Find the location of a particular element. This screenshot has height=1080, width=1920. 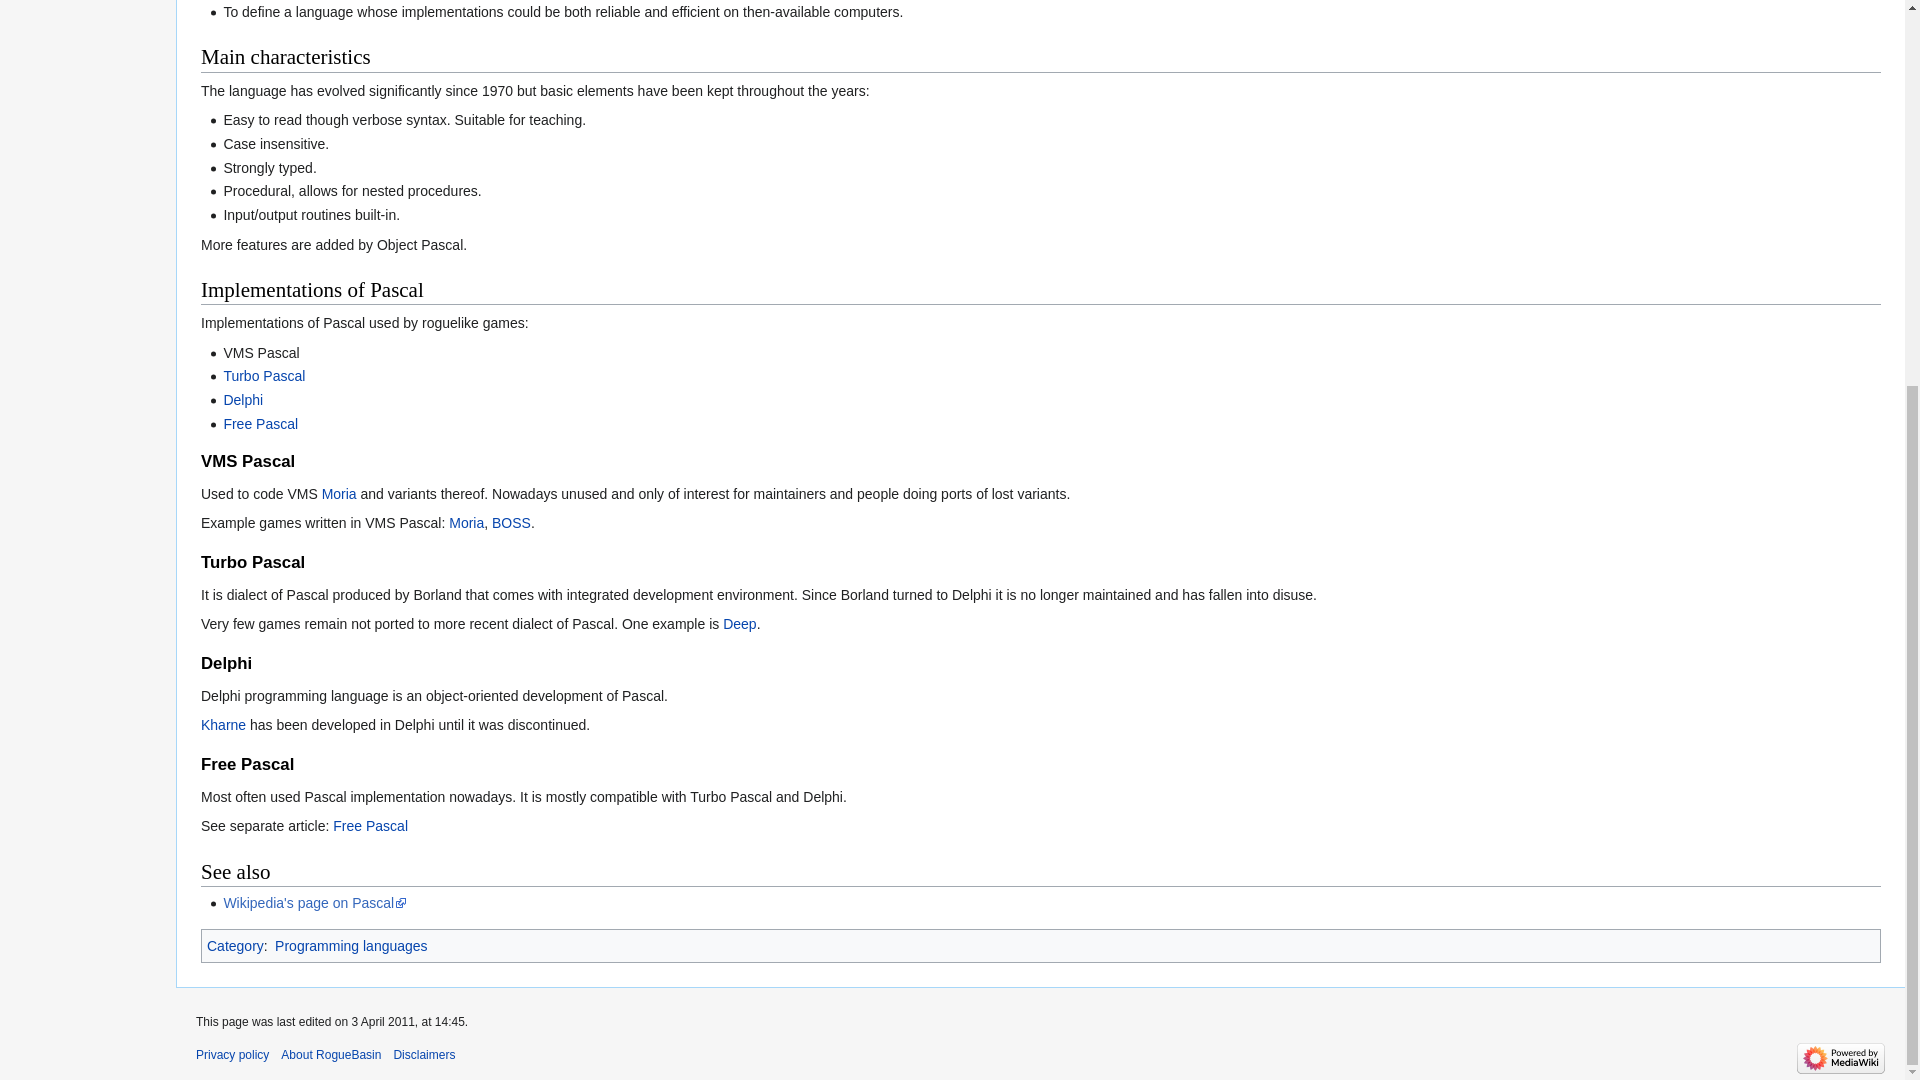

Category is located at coordinates (236, 946).